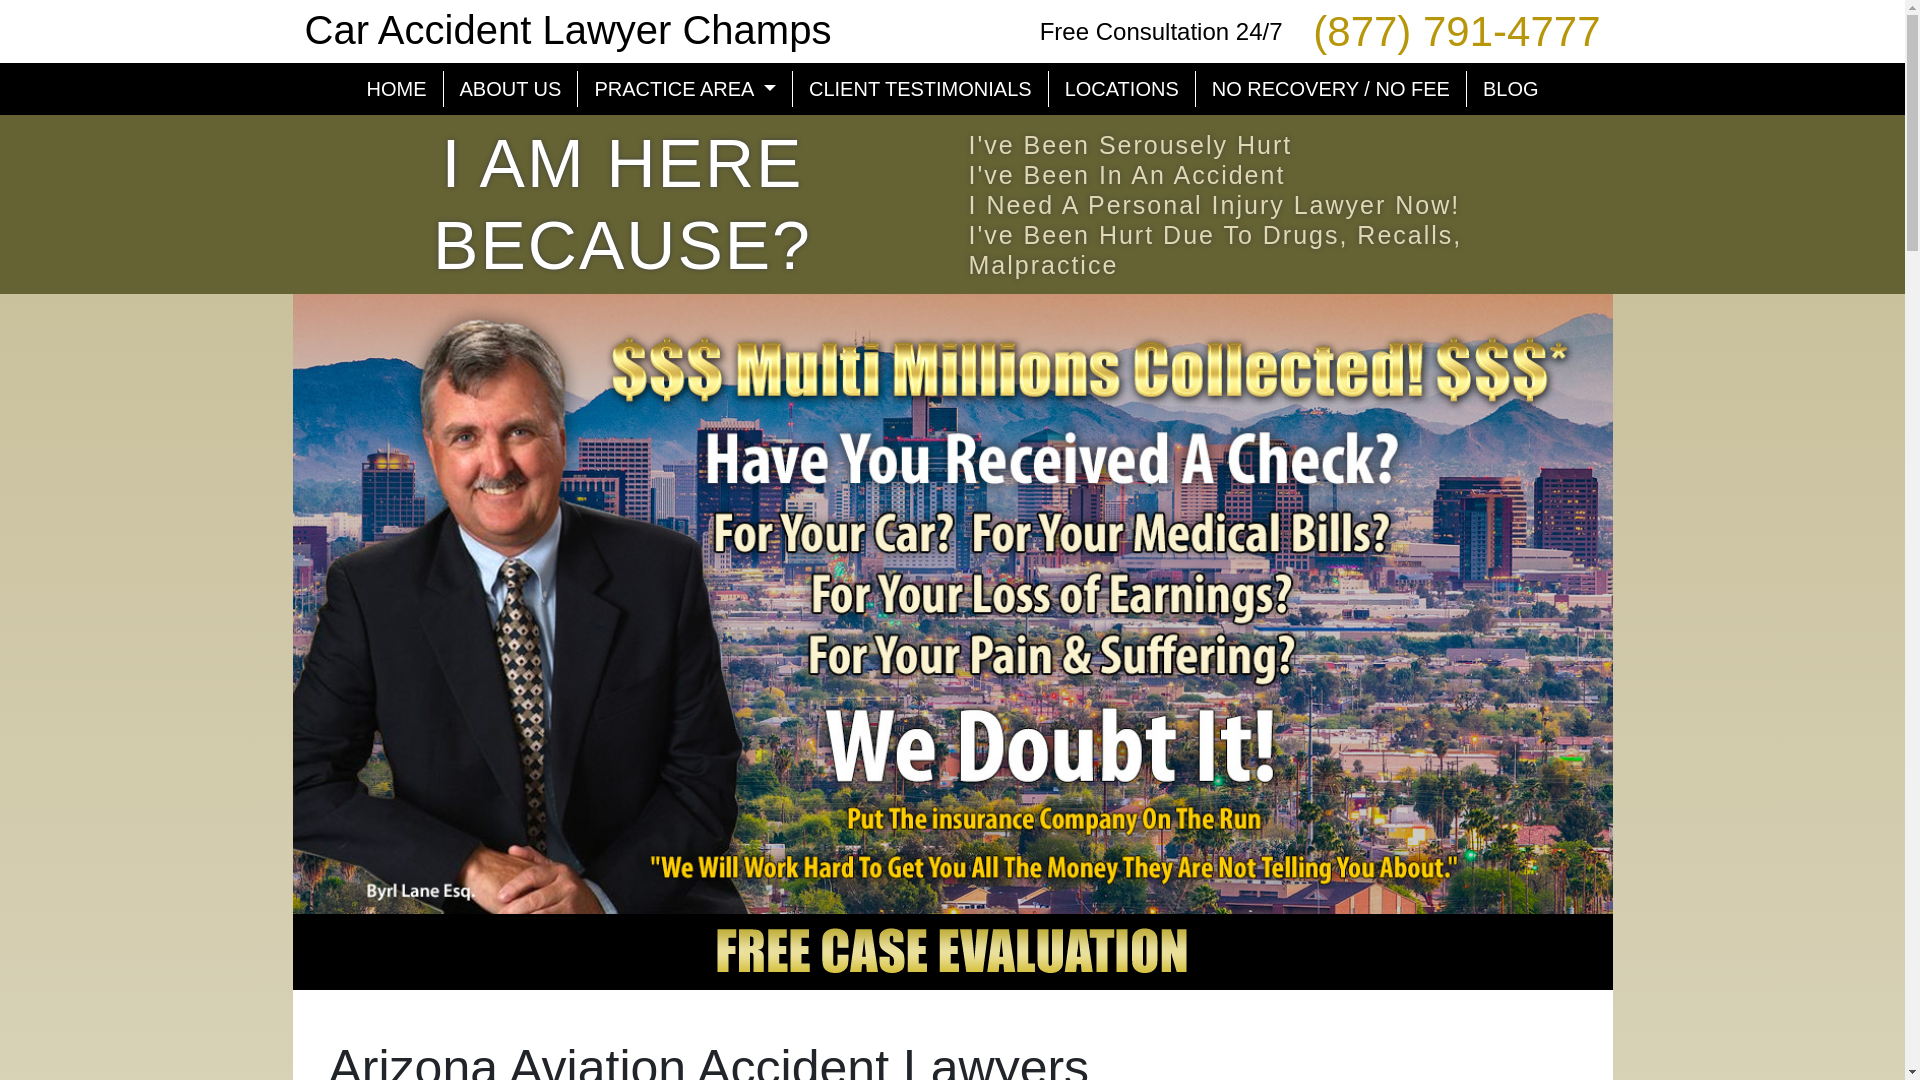 This screenshot has width=1920, height=1080. I want to click on YouTube video player, so click(1401, 1064).